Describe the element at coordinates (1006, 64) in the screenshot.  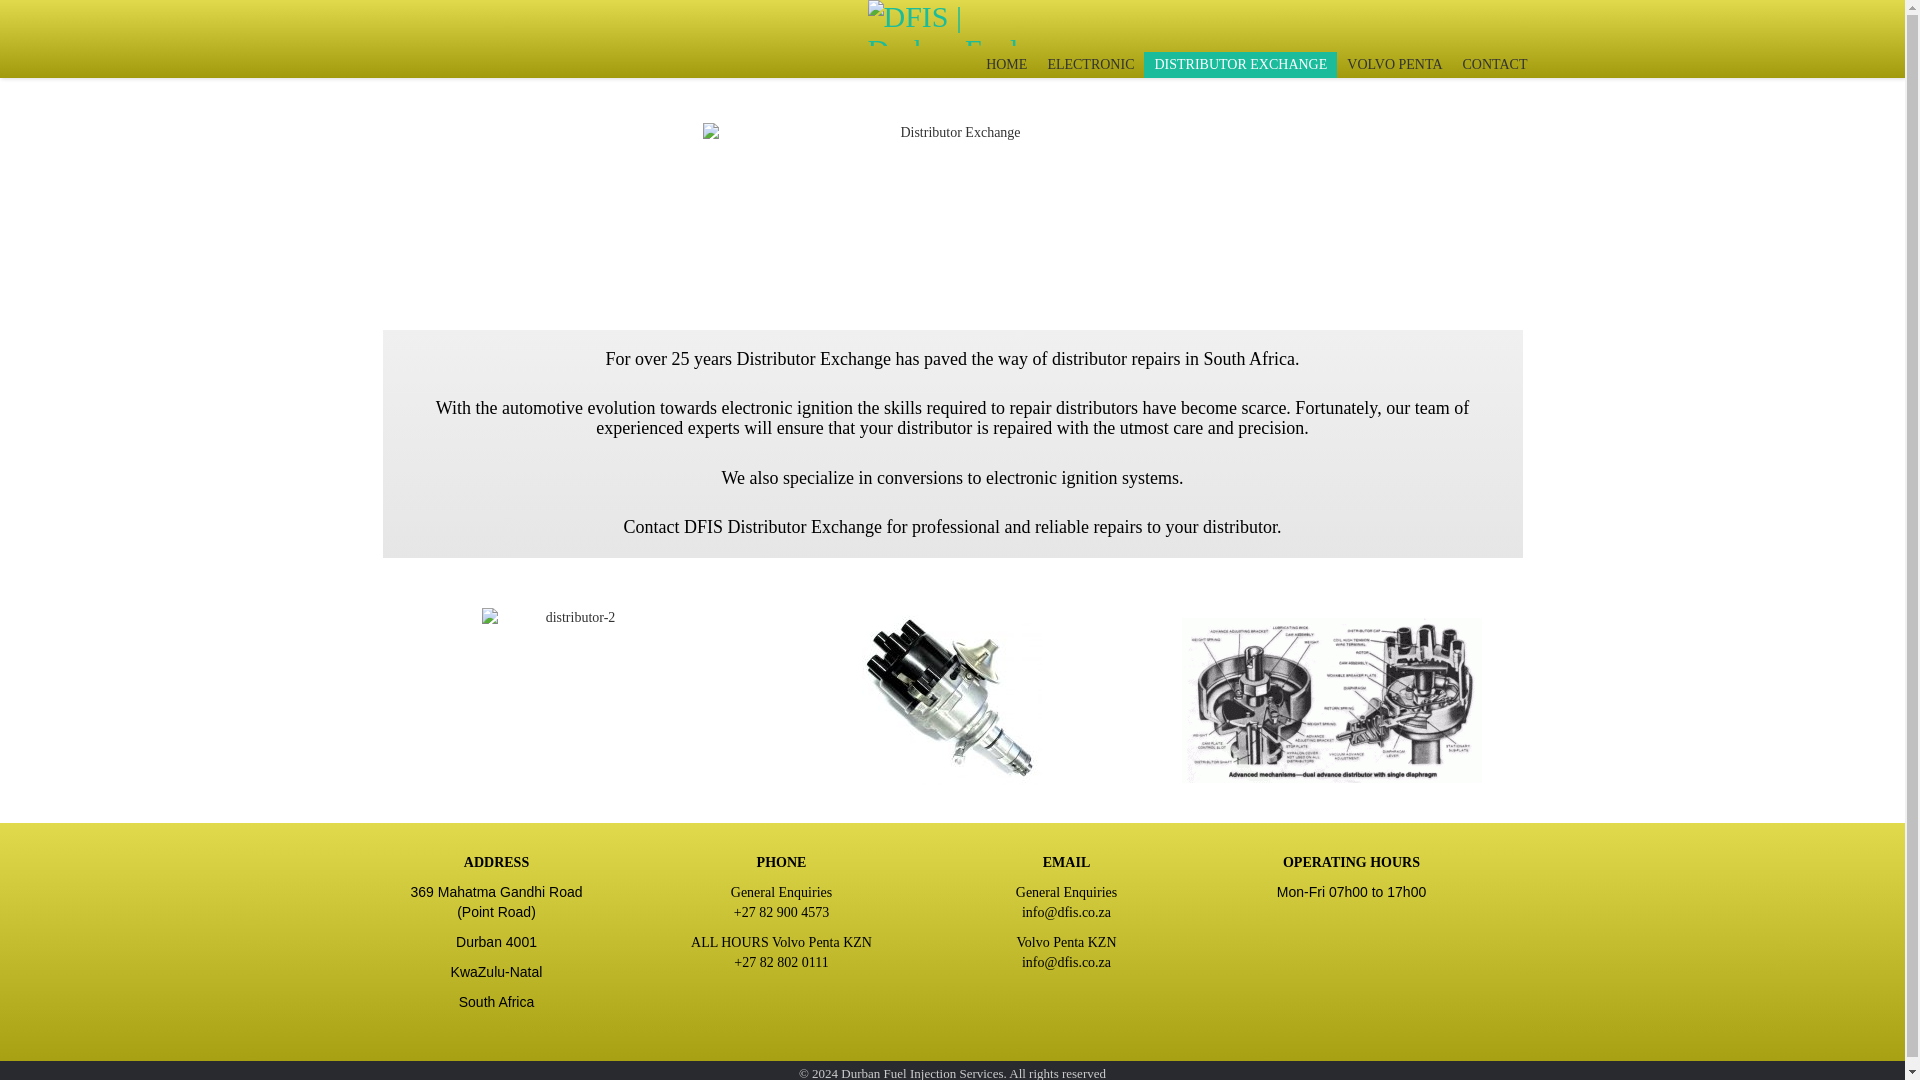
I see `HOME` at that location.